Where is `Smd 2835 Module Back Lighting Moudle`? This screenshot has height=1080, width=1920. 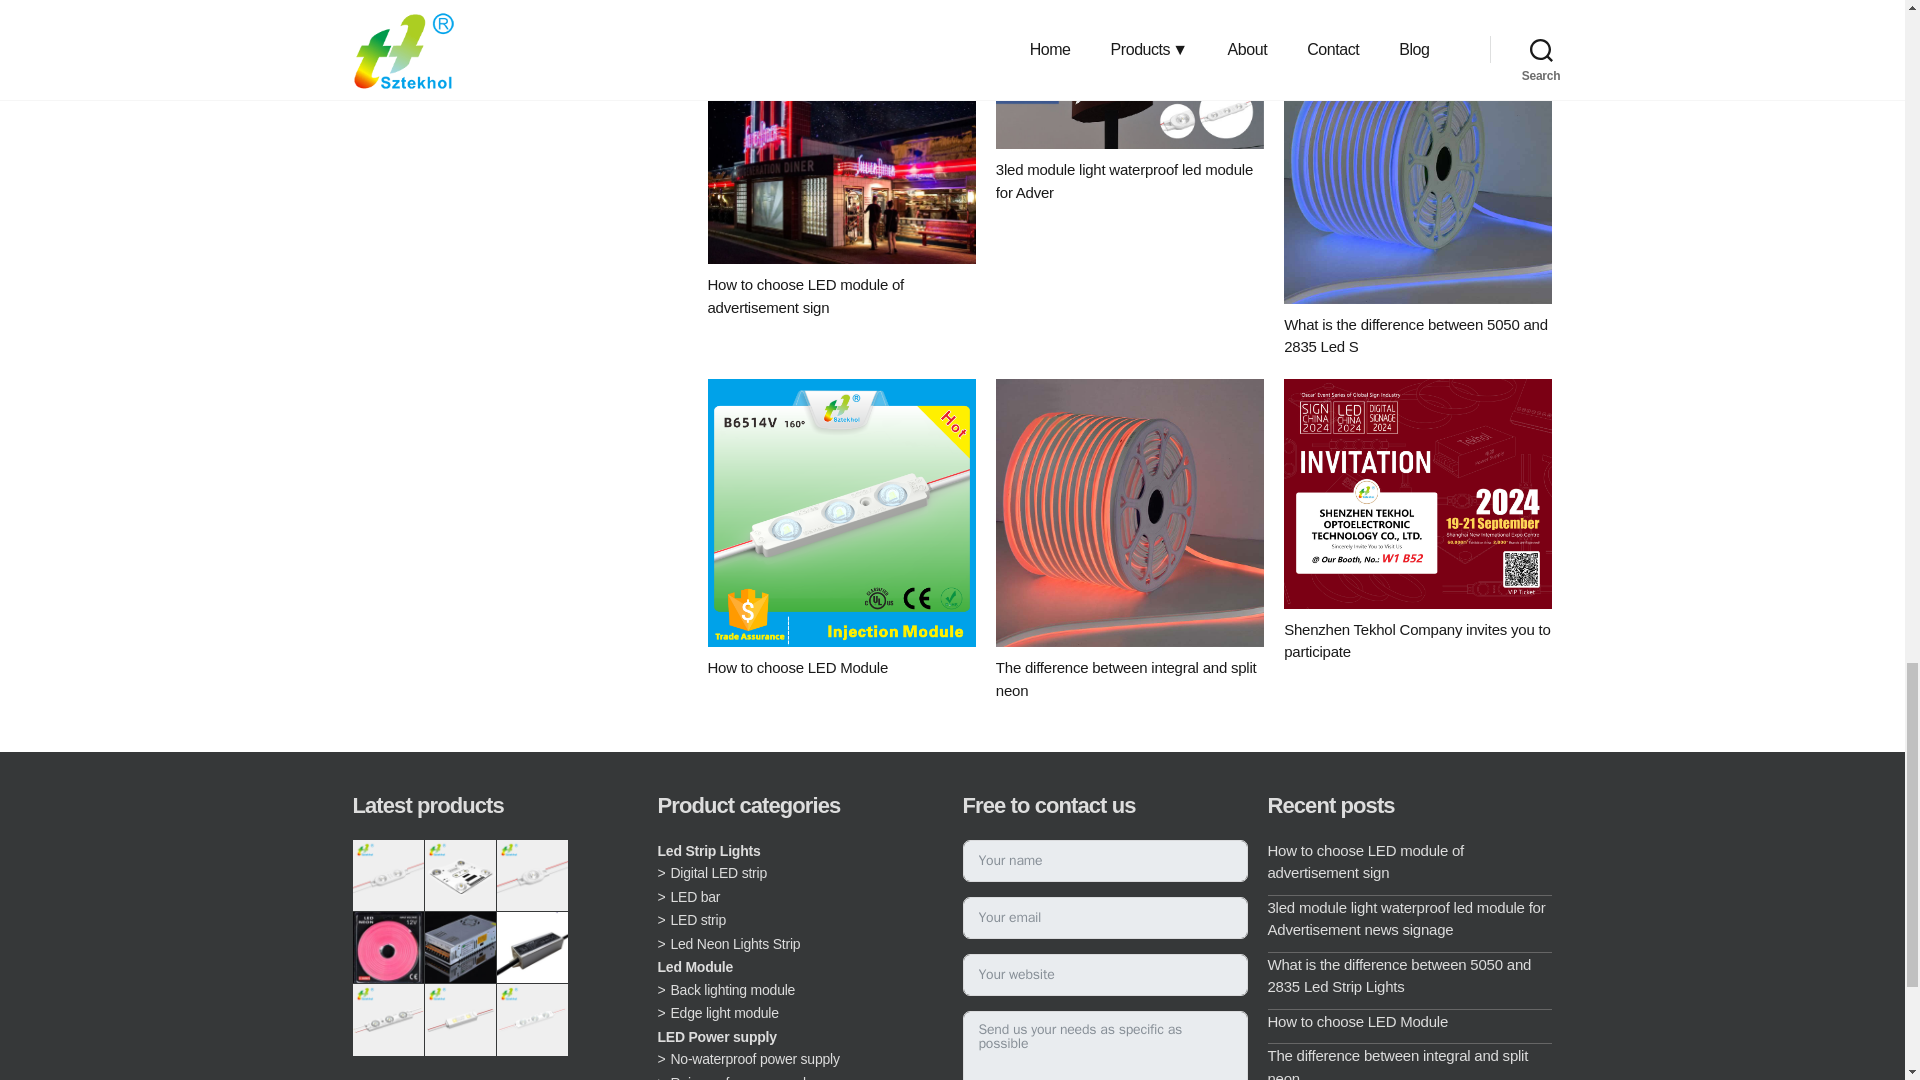
Smd 2835 Module Back Lighting Moudle is located at coordinates (386, 1019).